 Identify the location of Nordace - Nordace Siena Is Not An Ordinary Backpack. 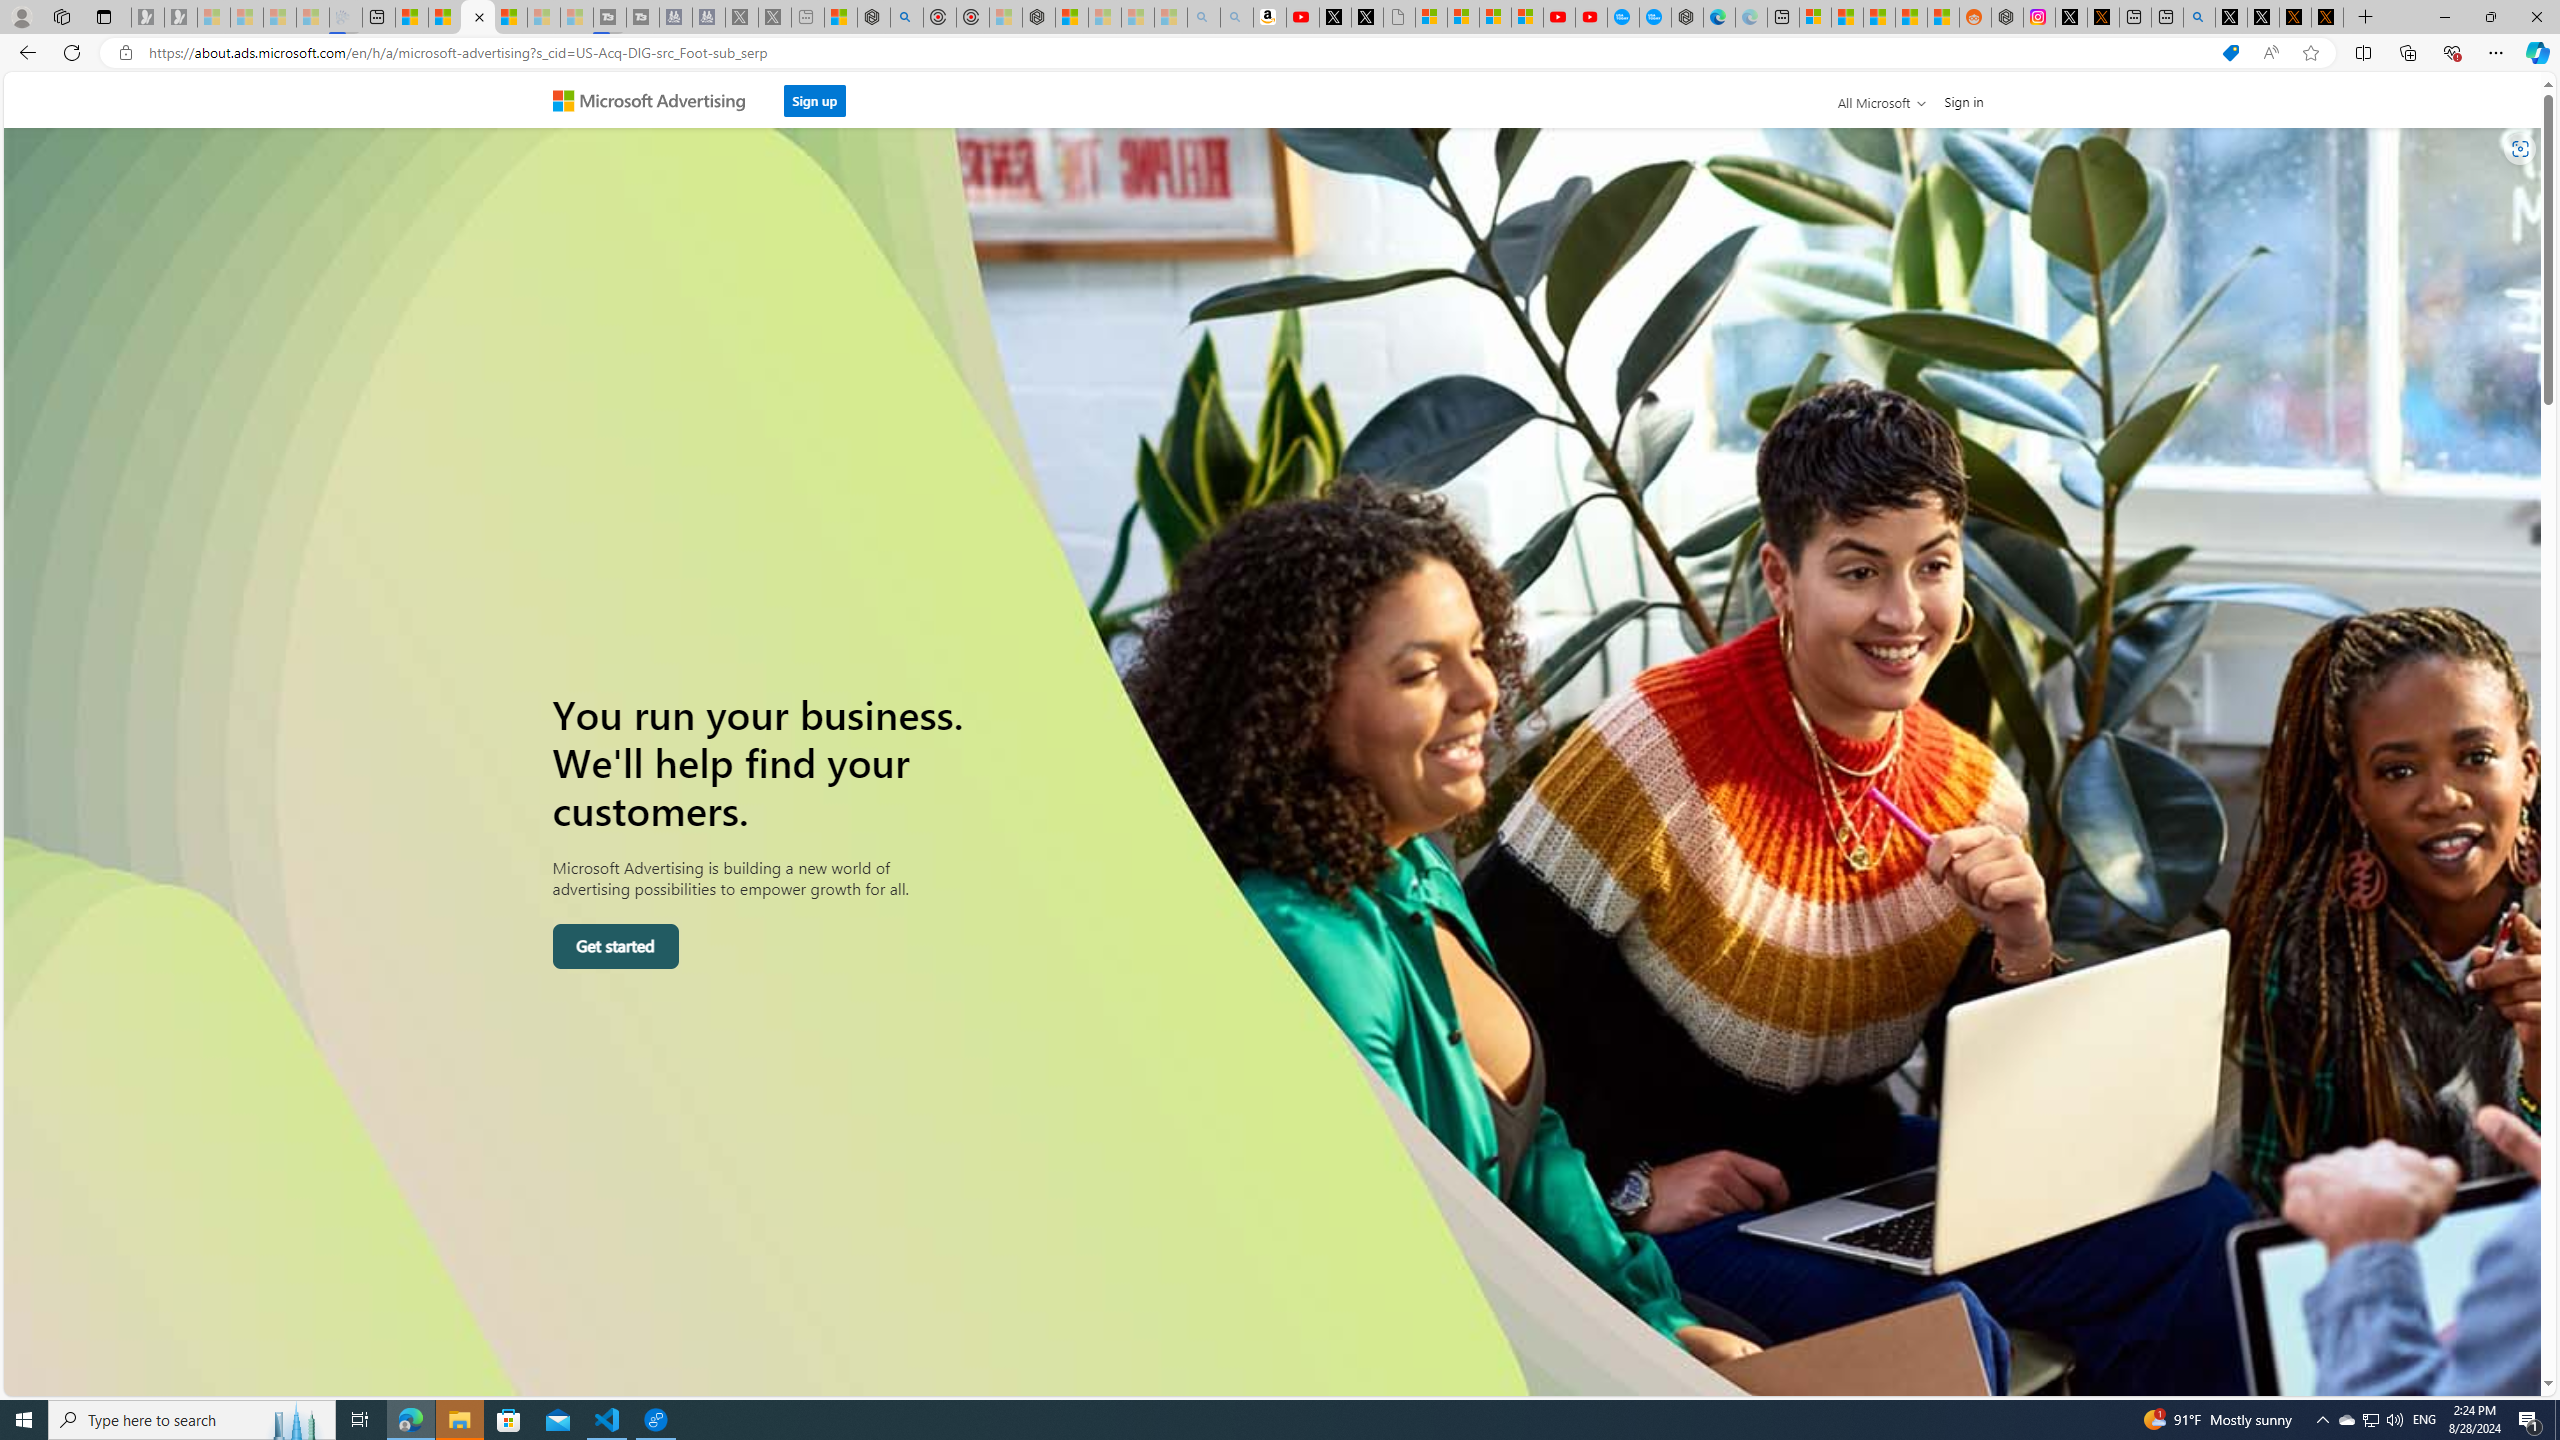
(1038, 17).